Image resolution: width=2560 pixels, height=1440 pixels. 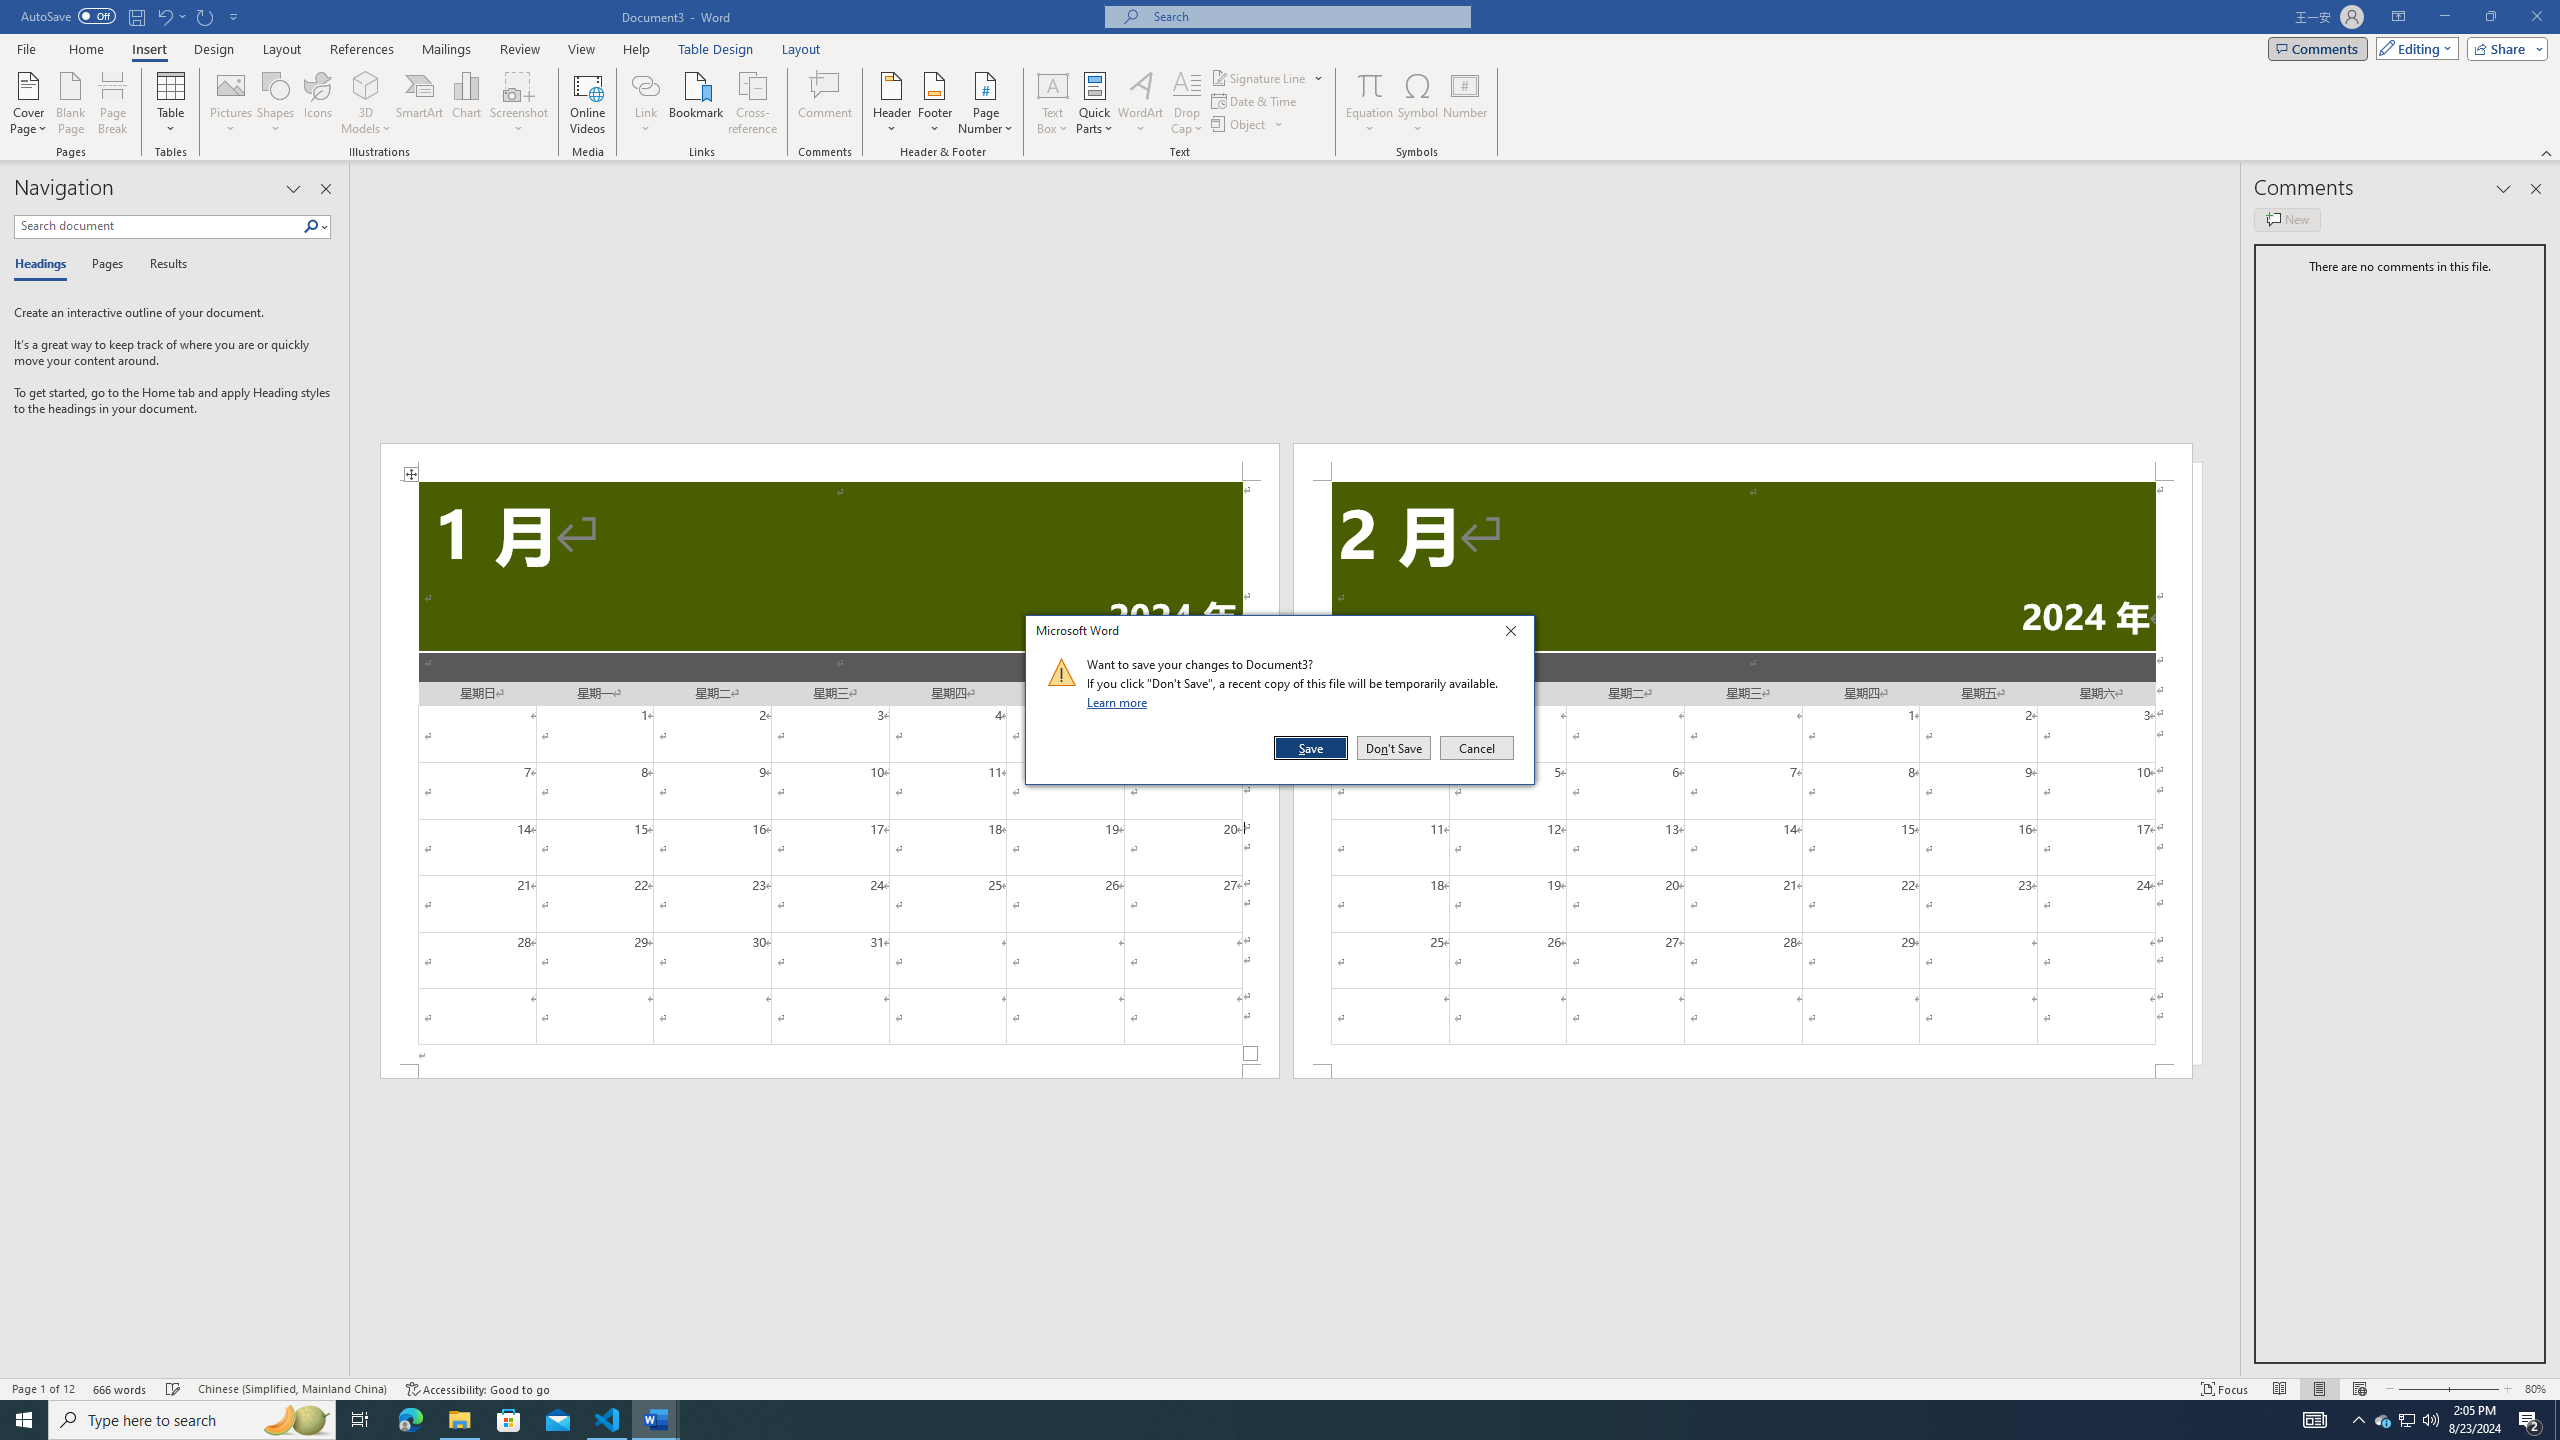 I want to click on Search, so click(x=316, y=226).